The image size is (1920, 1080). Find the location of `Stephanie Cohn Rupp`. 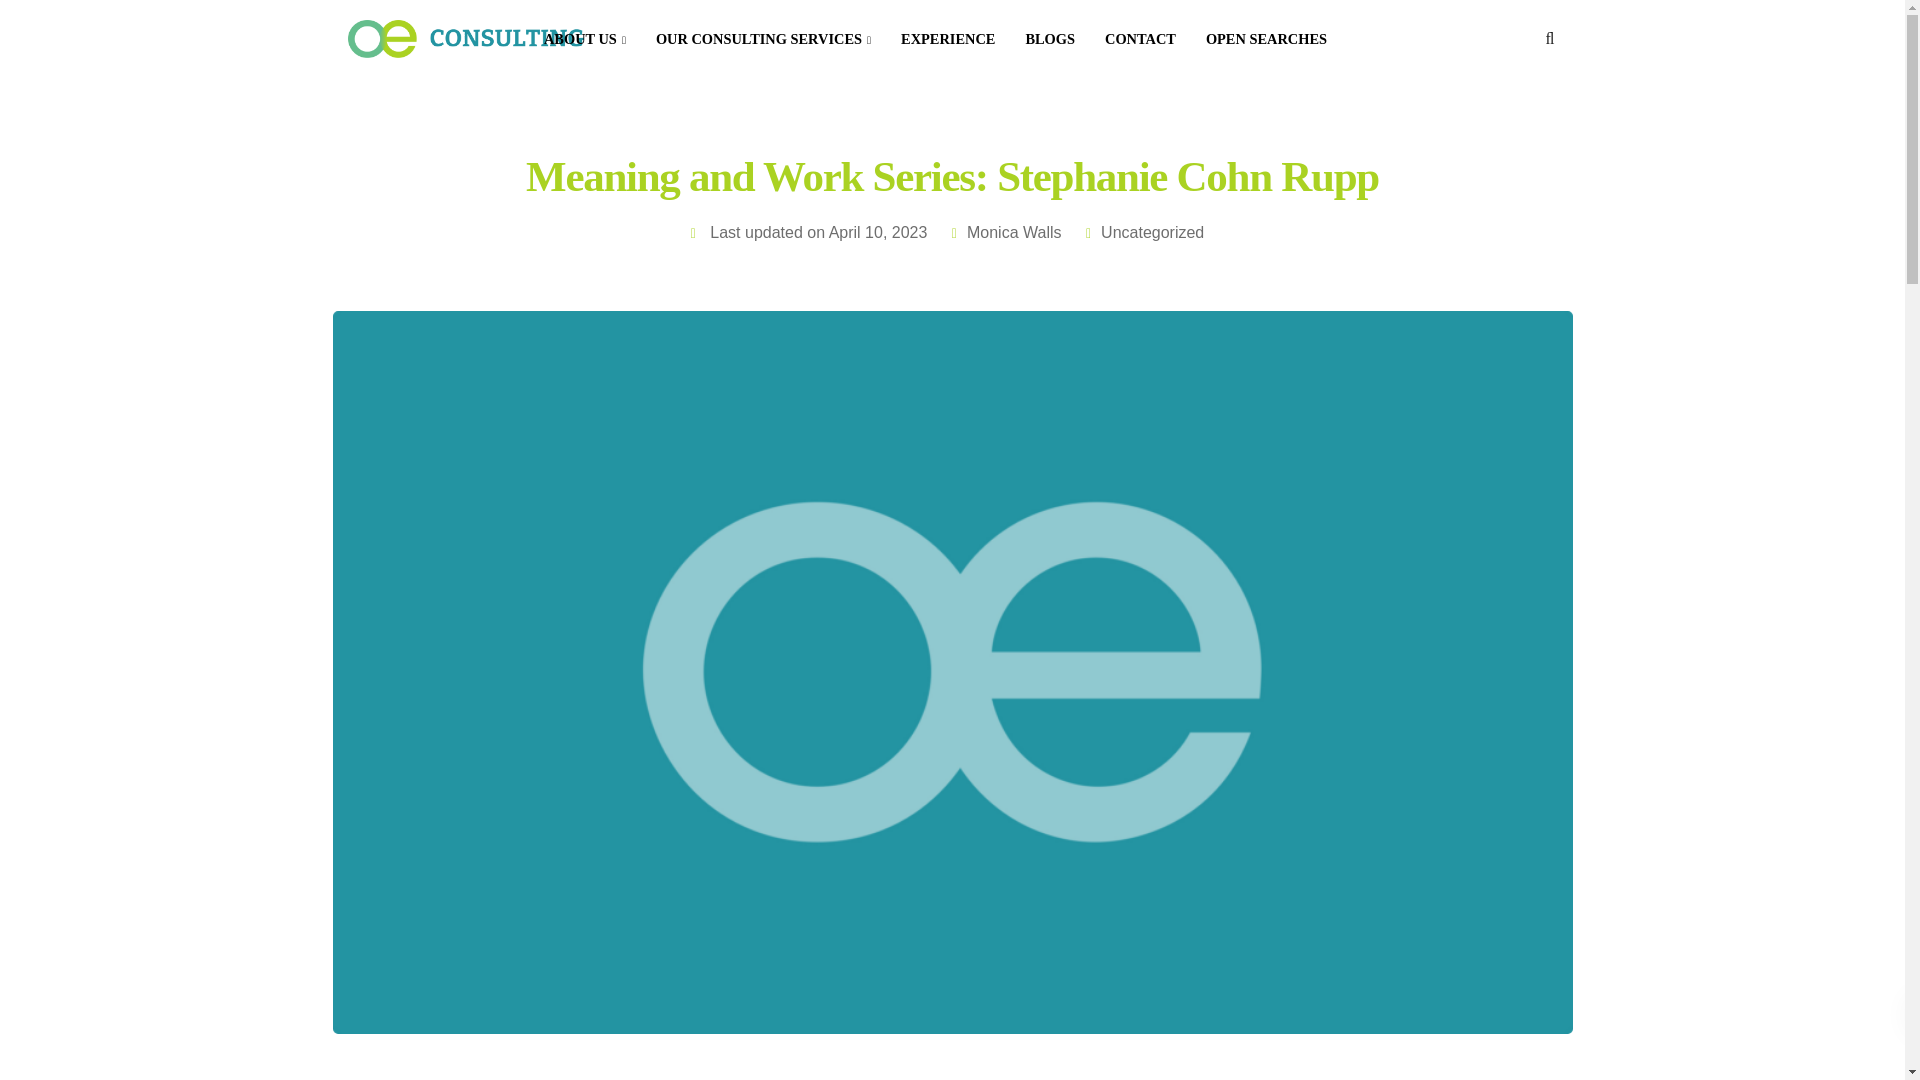

Stephanie Cohn Rupp is located at coordinates (877, 1078).